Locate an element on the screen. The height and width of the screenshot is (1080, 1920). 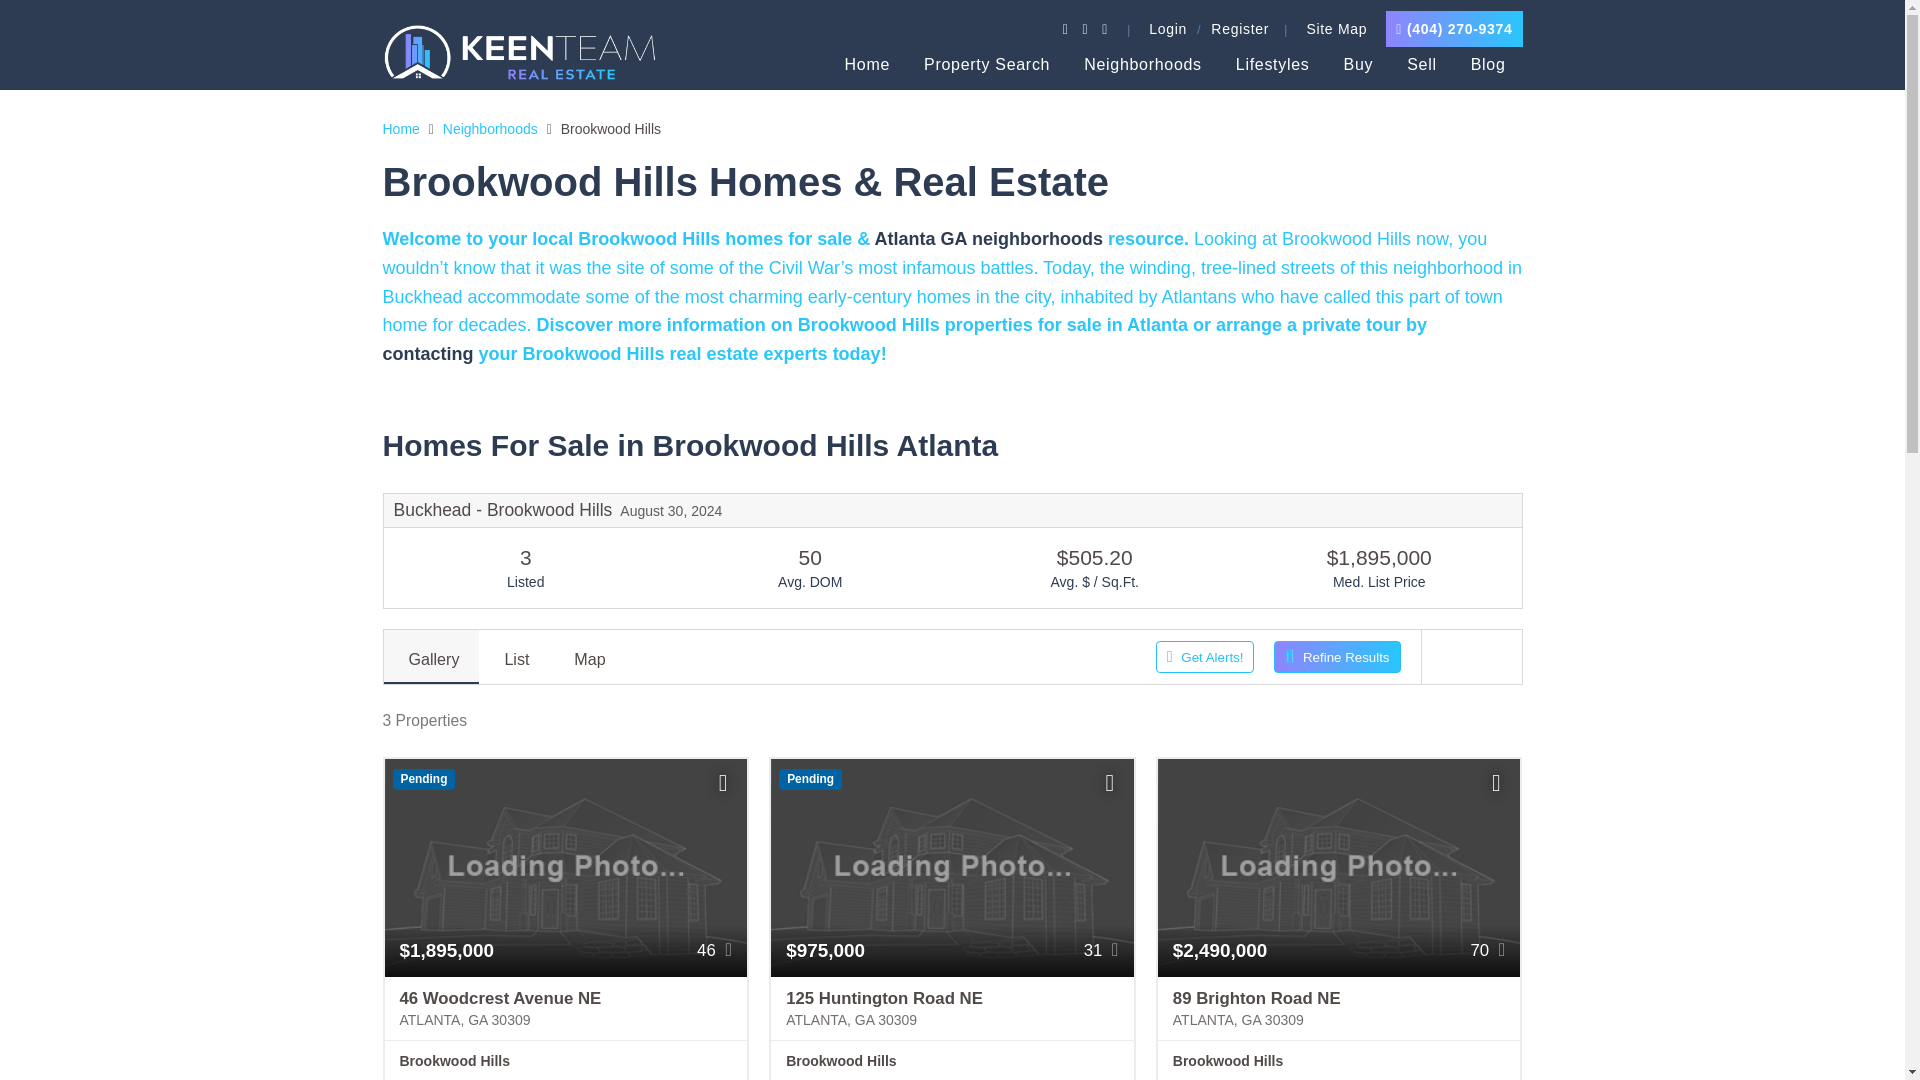
46 Woodcrest Avenue NE Atlanta,  GA 30309 is located at coordinates (565, 1010).